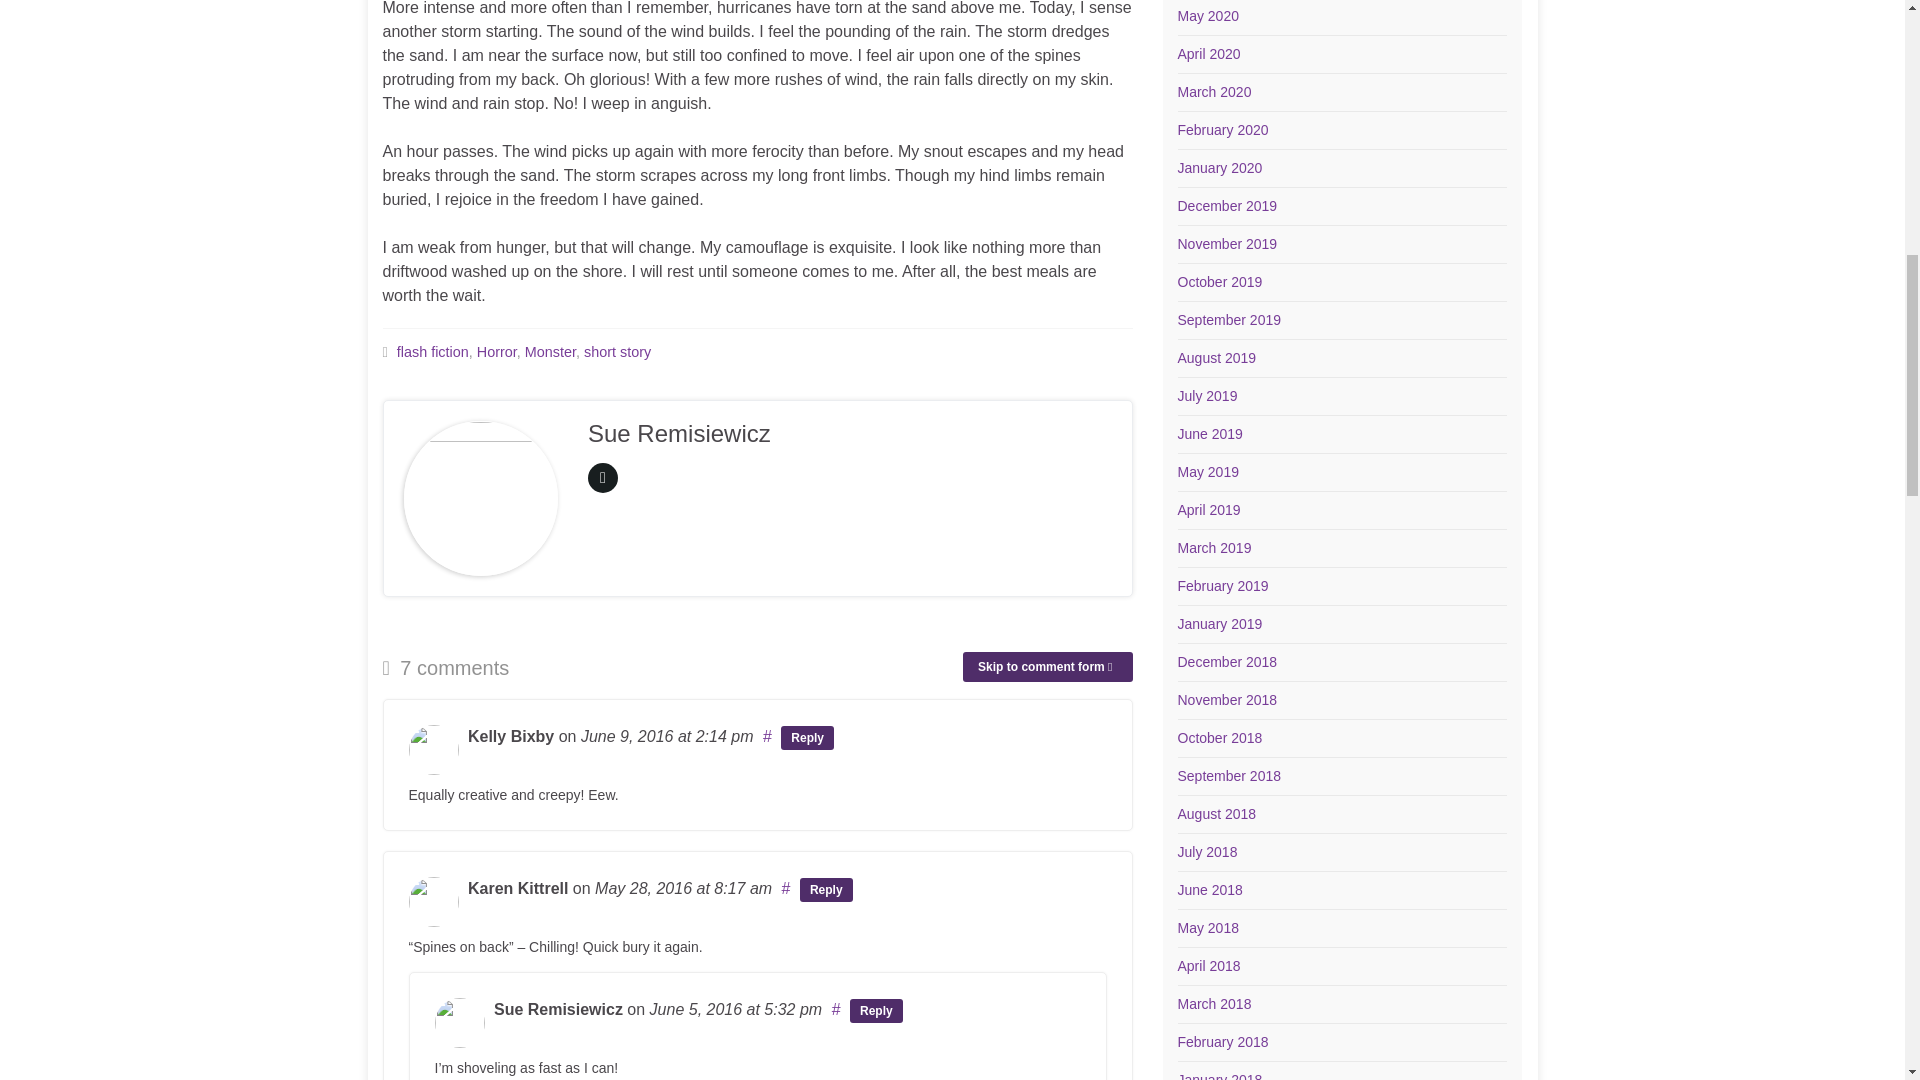  What do you see at coordinates (616, 352) in the screenshot?
I see `short story` at bounding box center [616, 352].